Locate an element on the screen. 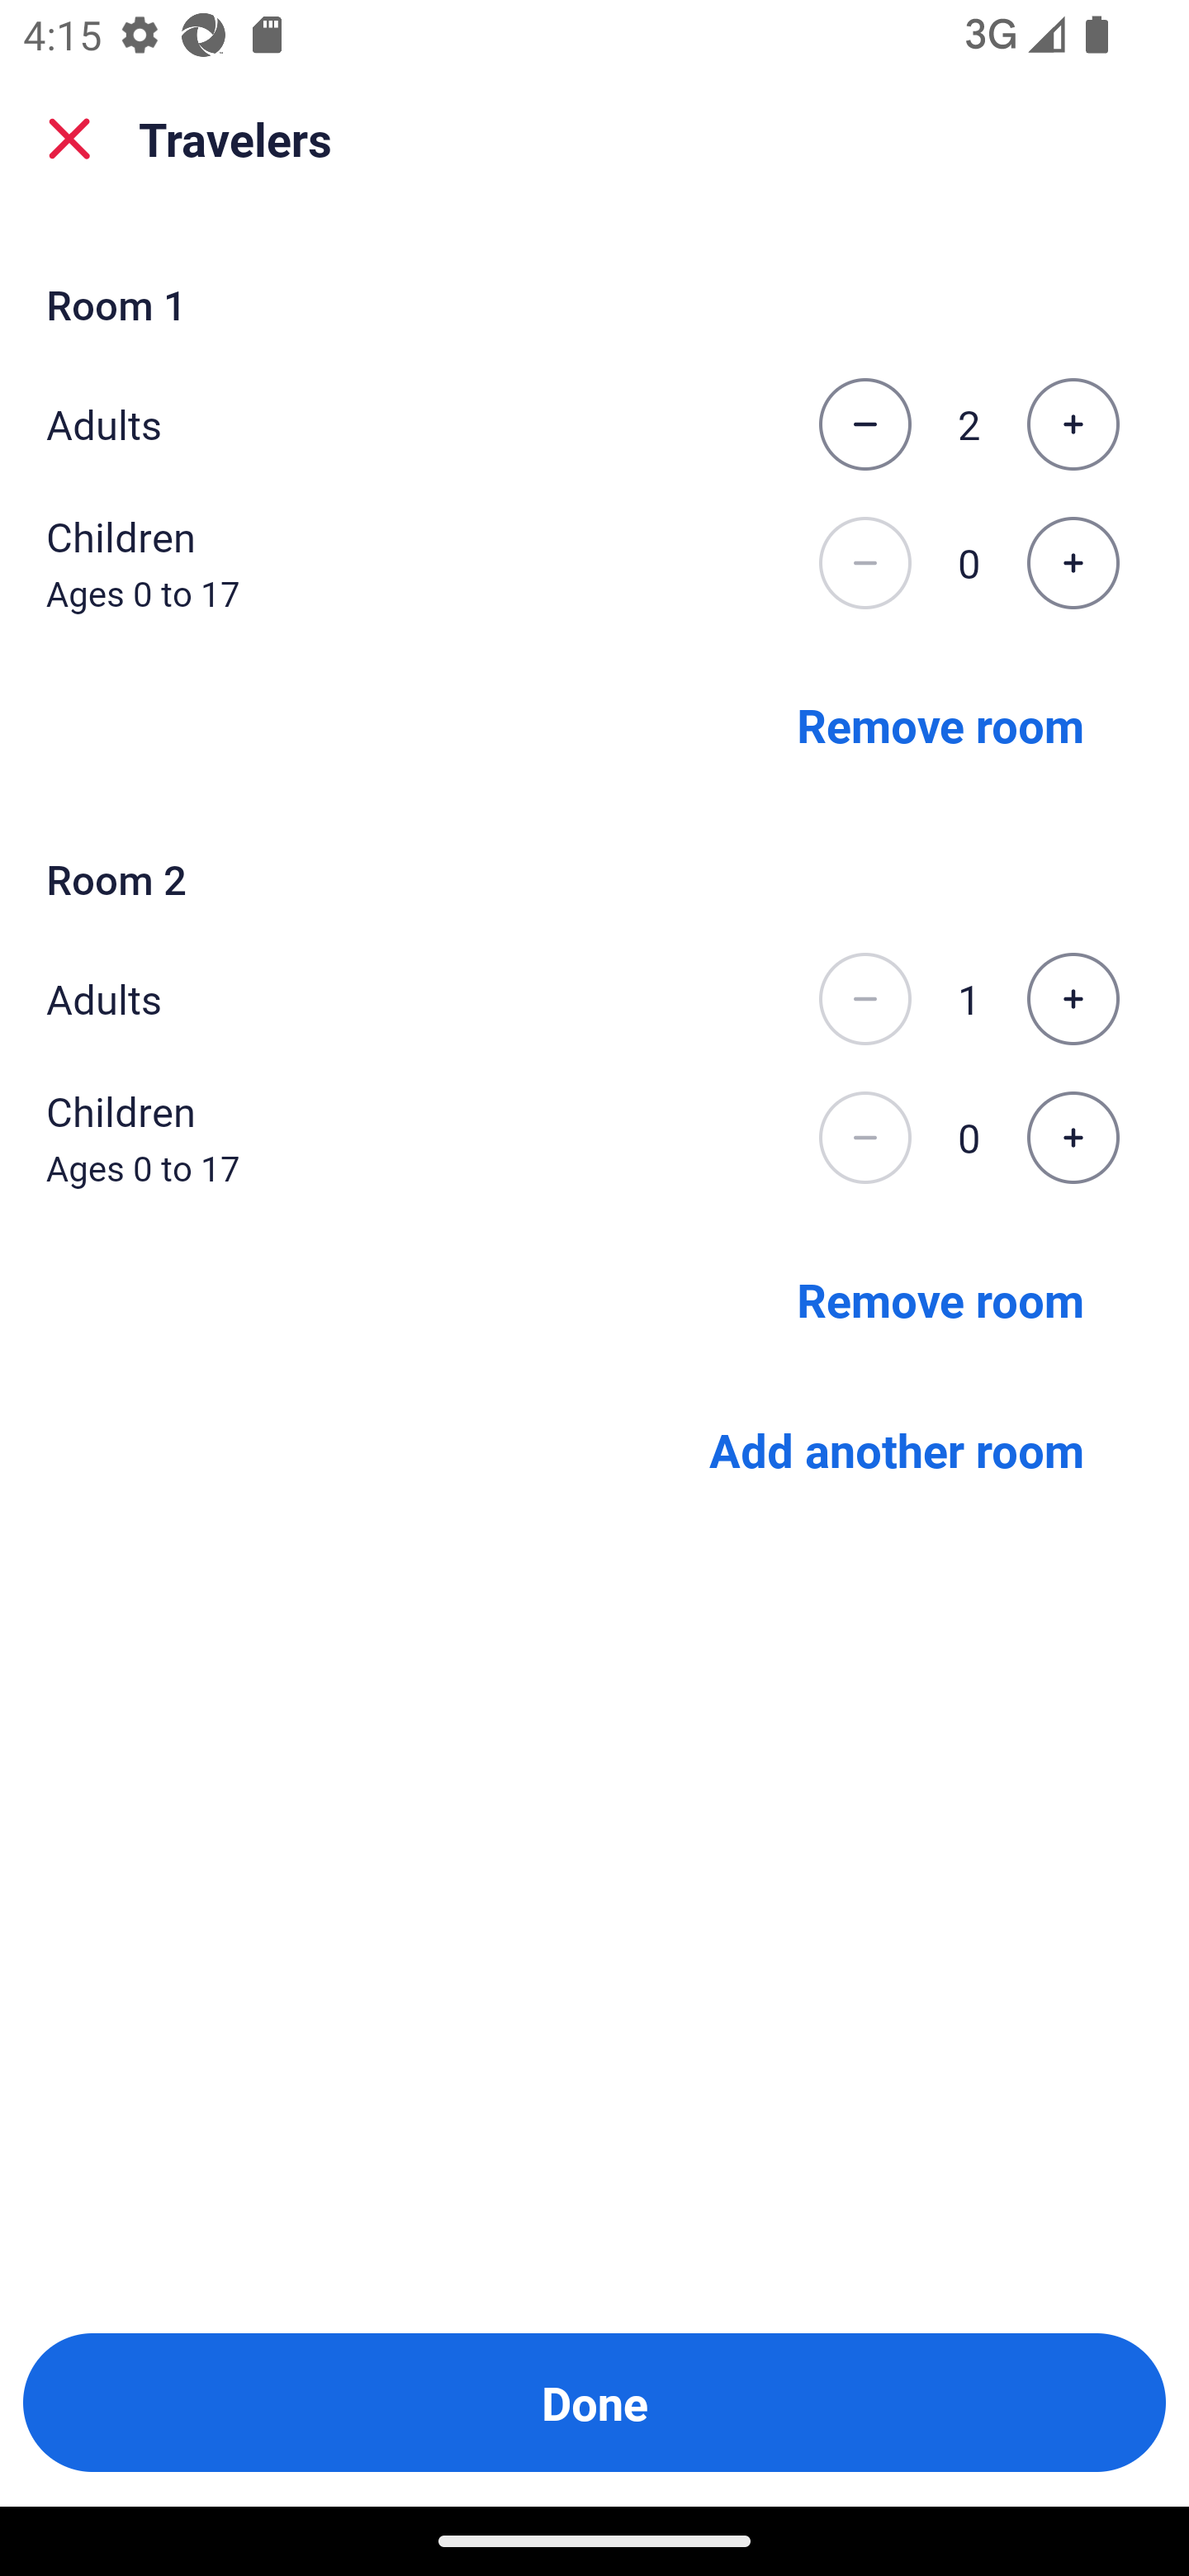 The width and height of the screenshot is (1189, 2576). Increase the number of children is located at coordinates (1073, 564).